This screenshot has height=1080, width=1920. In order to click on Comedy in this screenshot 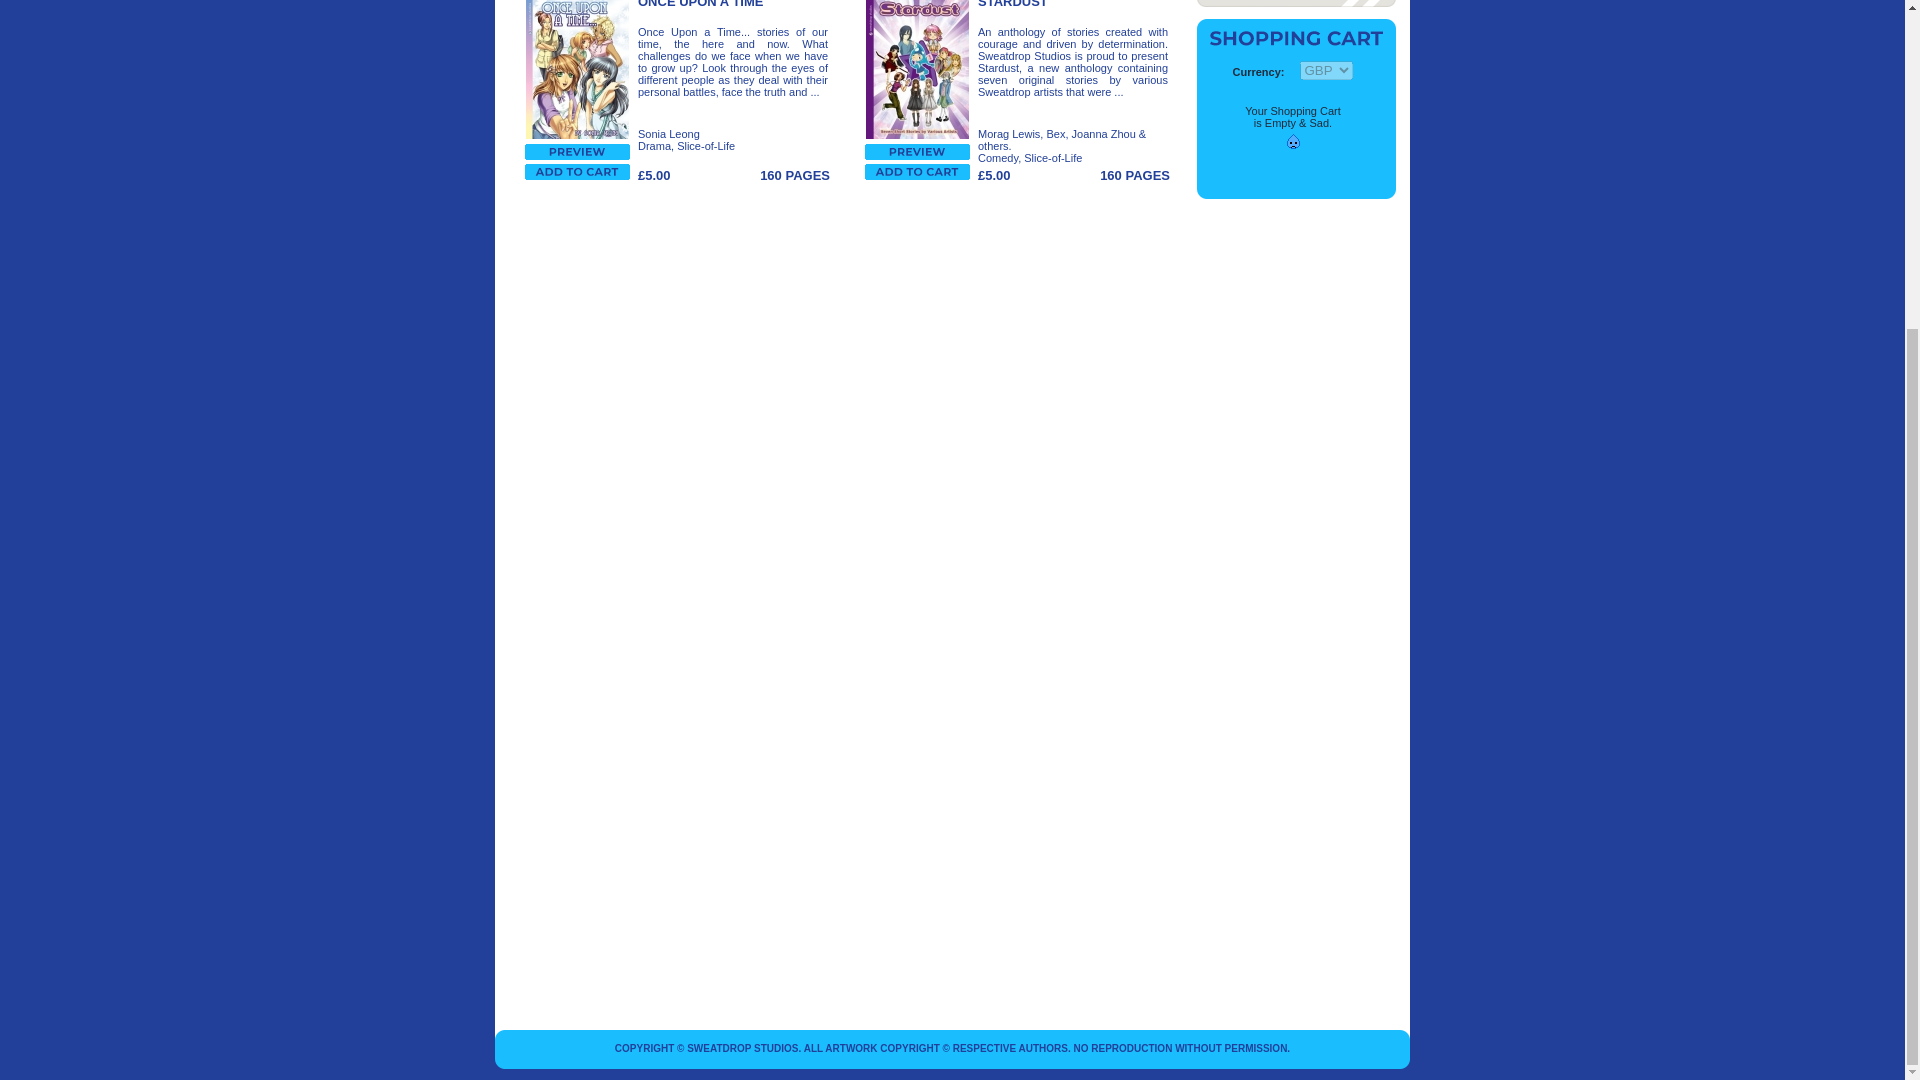, I will do `click(997, 158)`.